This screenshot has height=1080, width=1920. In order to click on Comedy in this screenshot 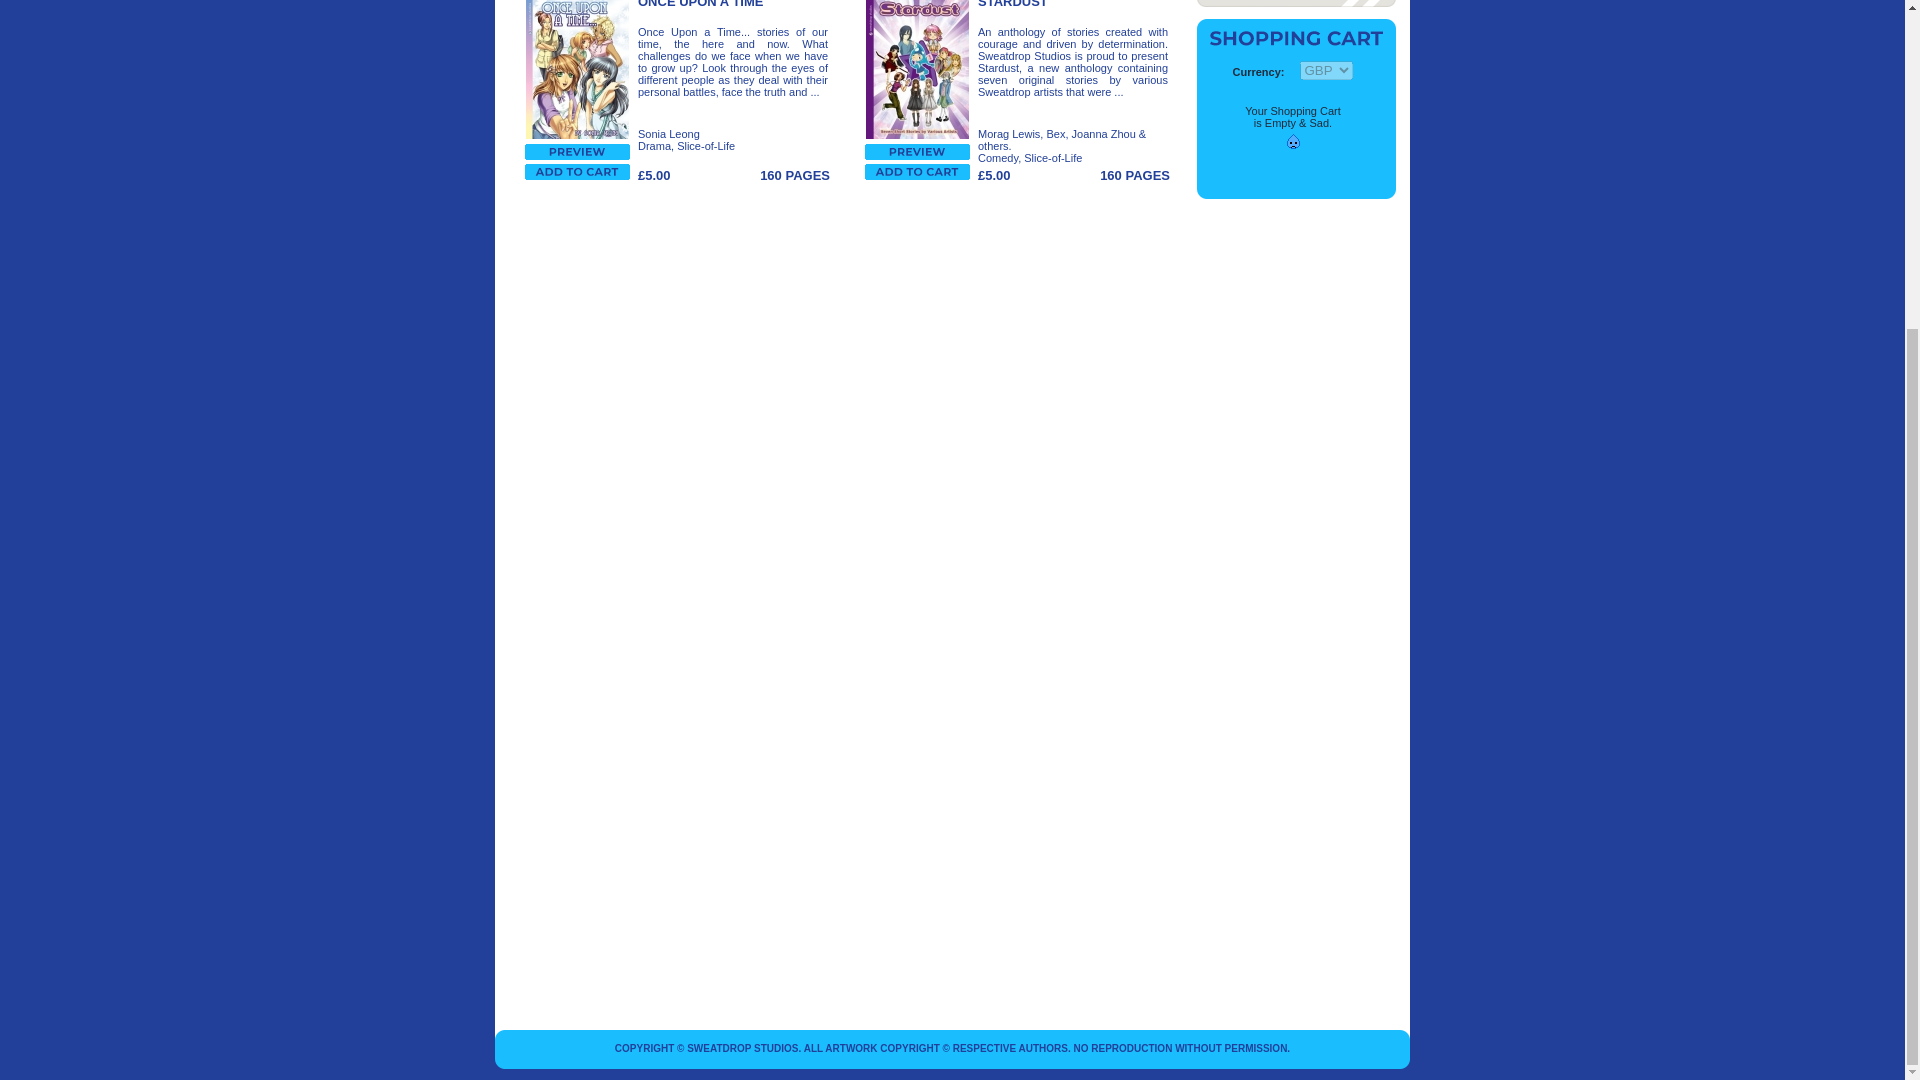, I will do `click(997, 158)`.